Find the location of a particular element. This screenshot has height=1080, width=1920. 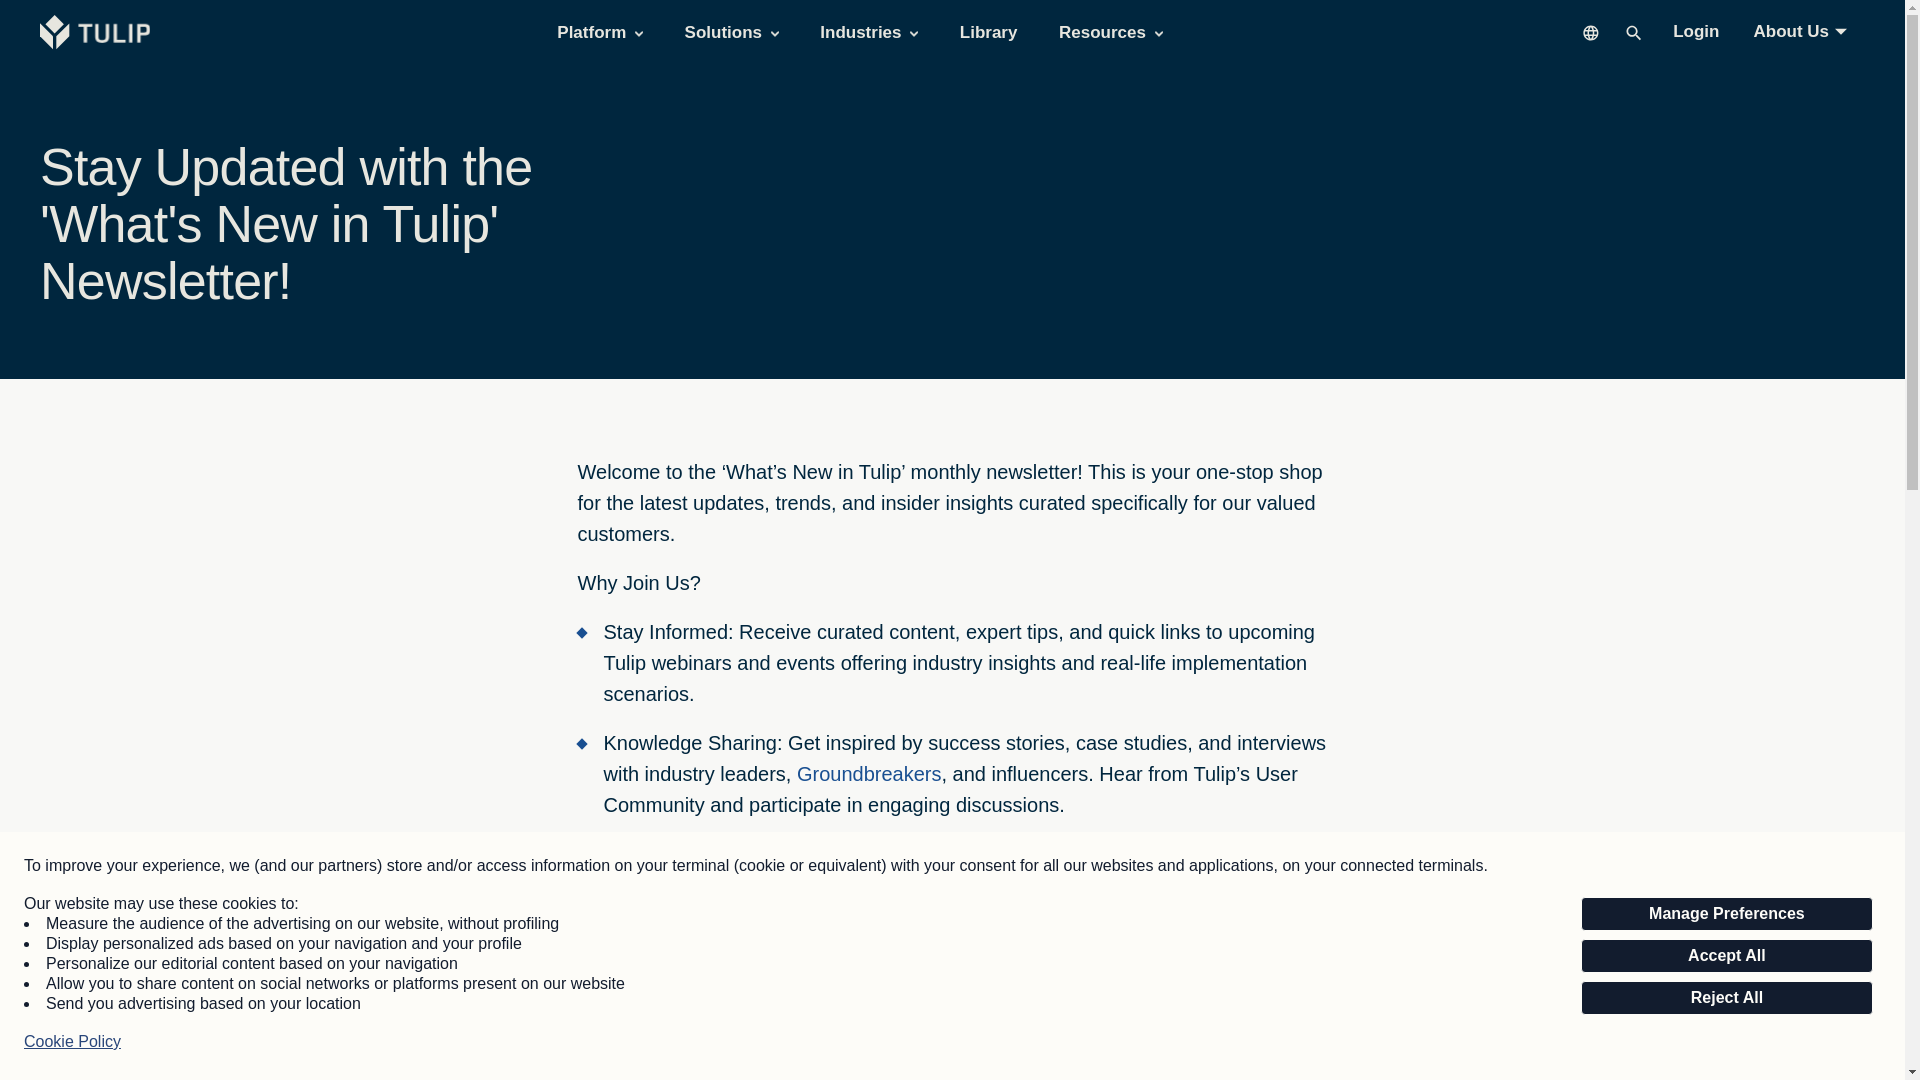

Manage Preferences is located at coordinates (1726, 914).